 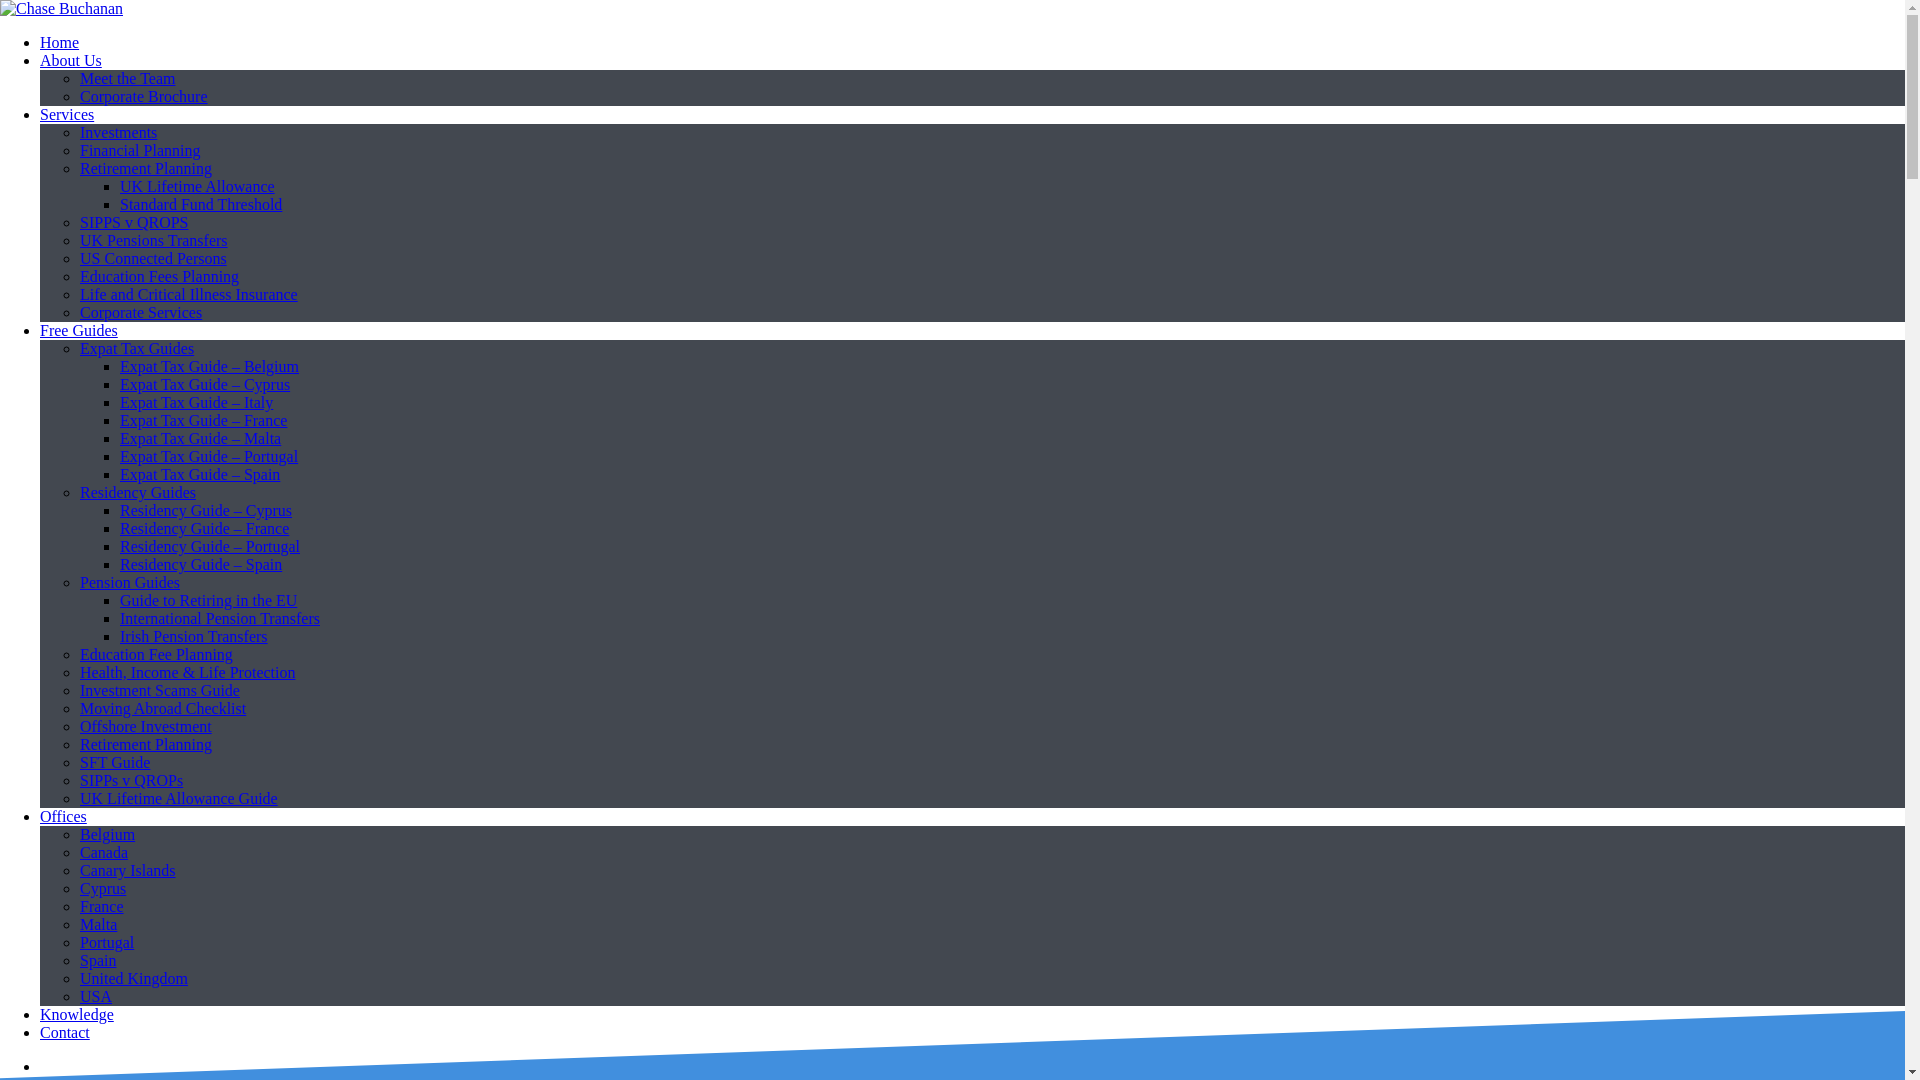 I want to click on Corporate Services, so click(x=140, y=312).